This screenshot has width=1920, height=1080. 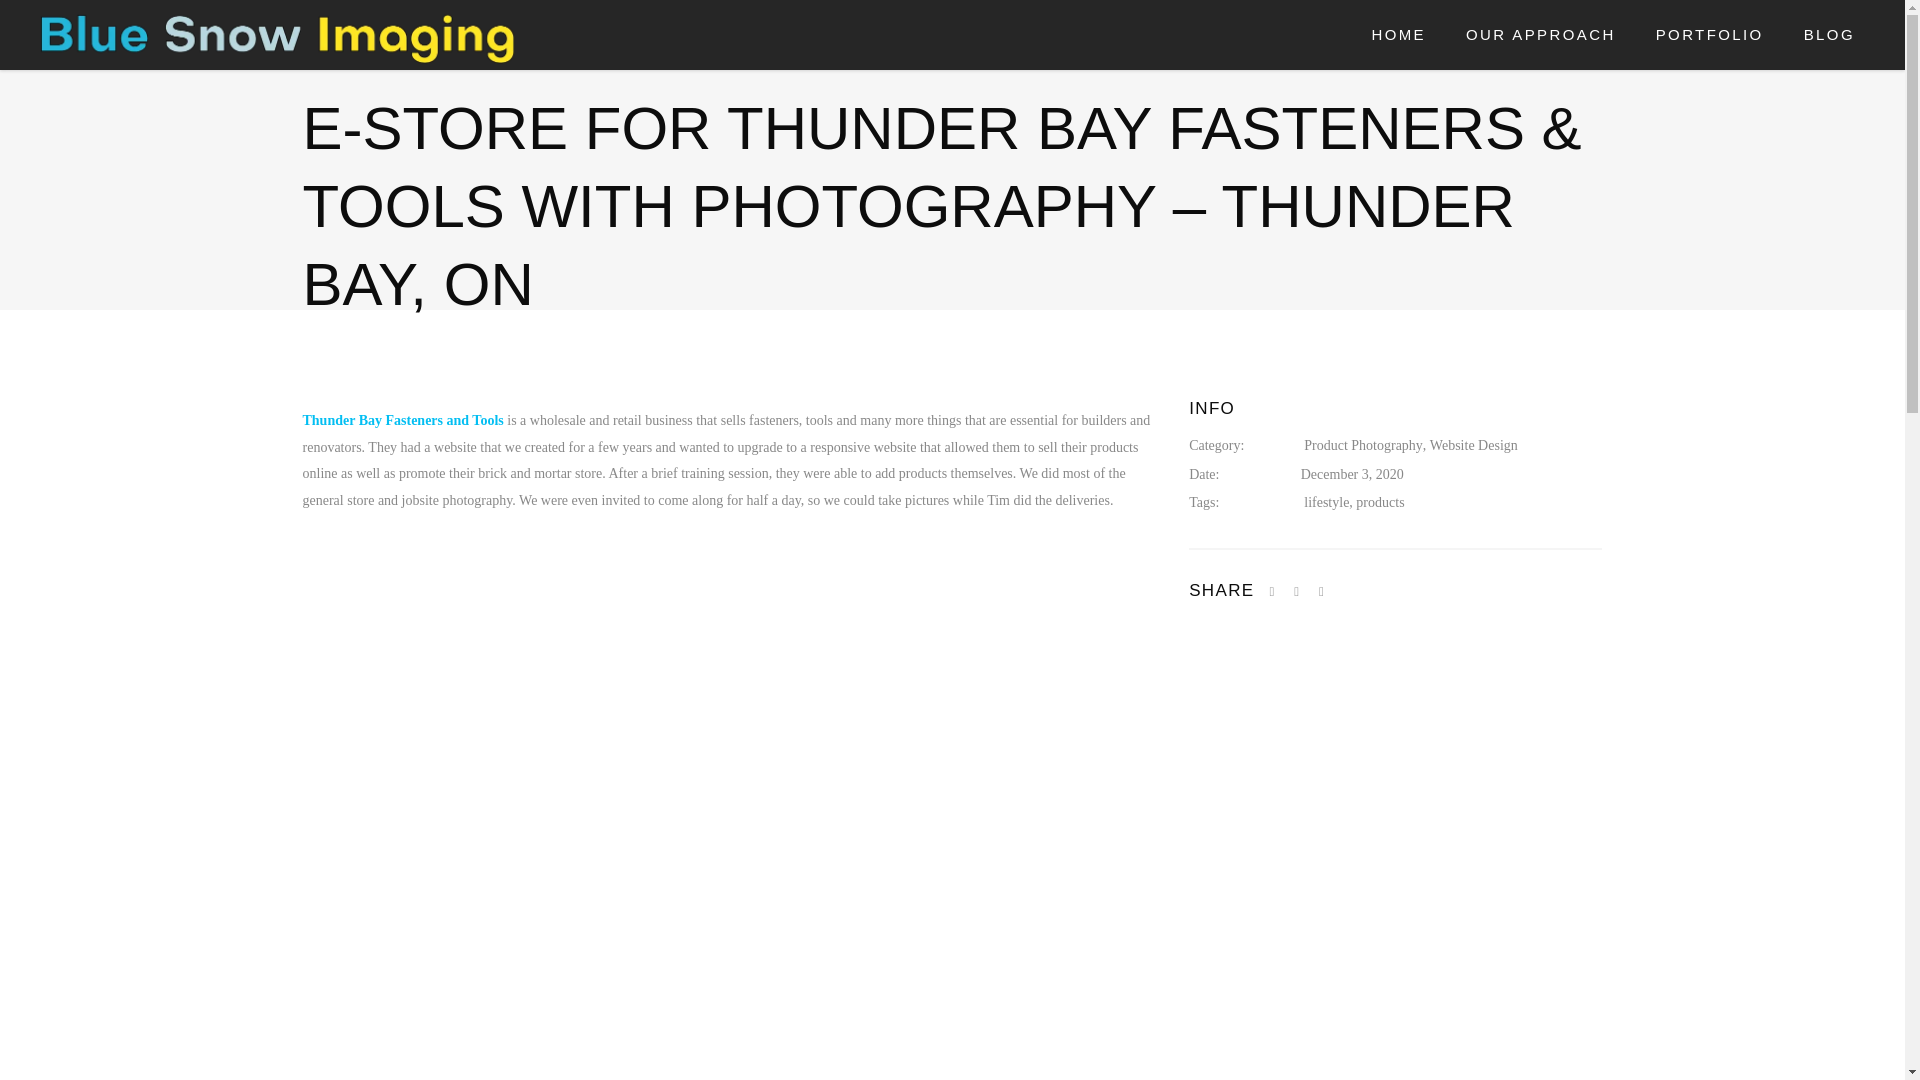 I want to click on OUR APPROACH, so click(x=1540, y=35).